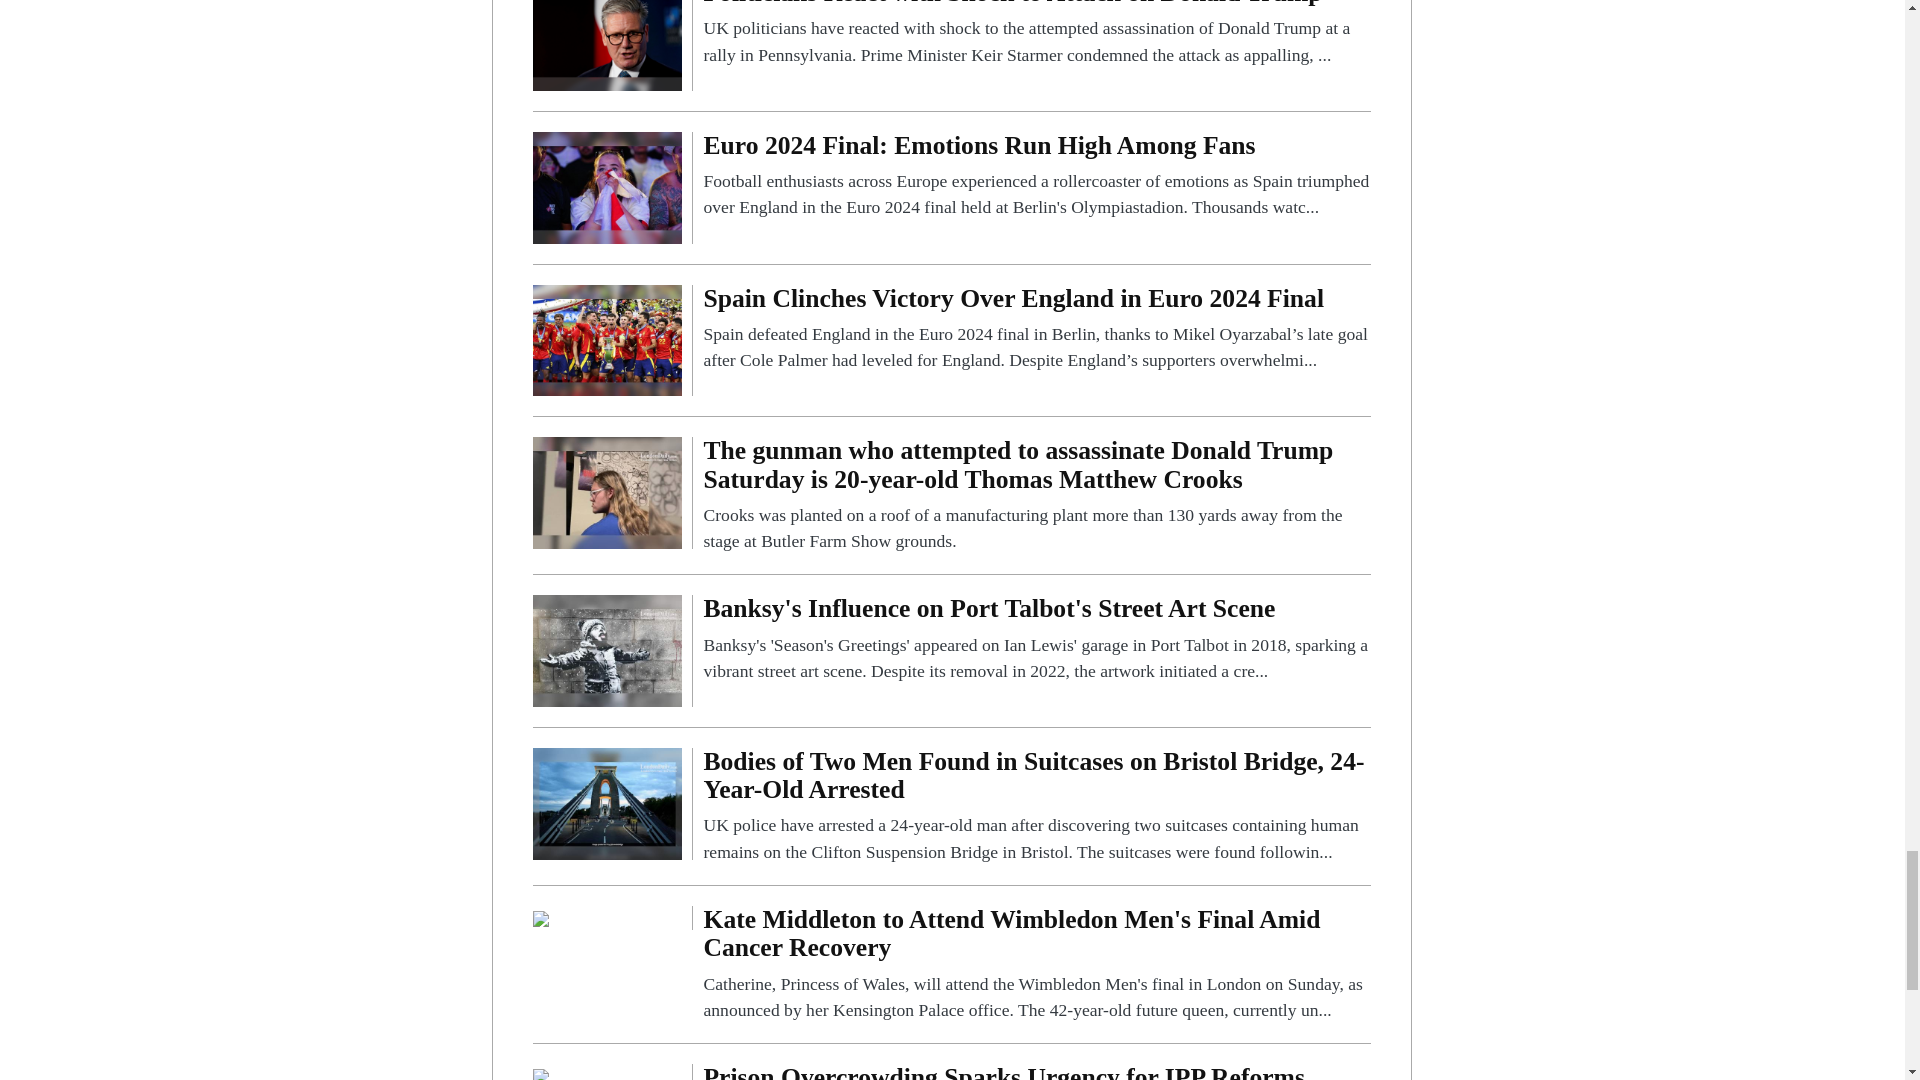 This screenshot has width=1920, height=1080. I want to click on Euro 2024 Final: Emotions Run High Among Fans, so click(1036, 176).